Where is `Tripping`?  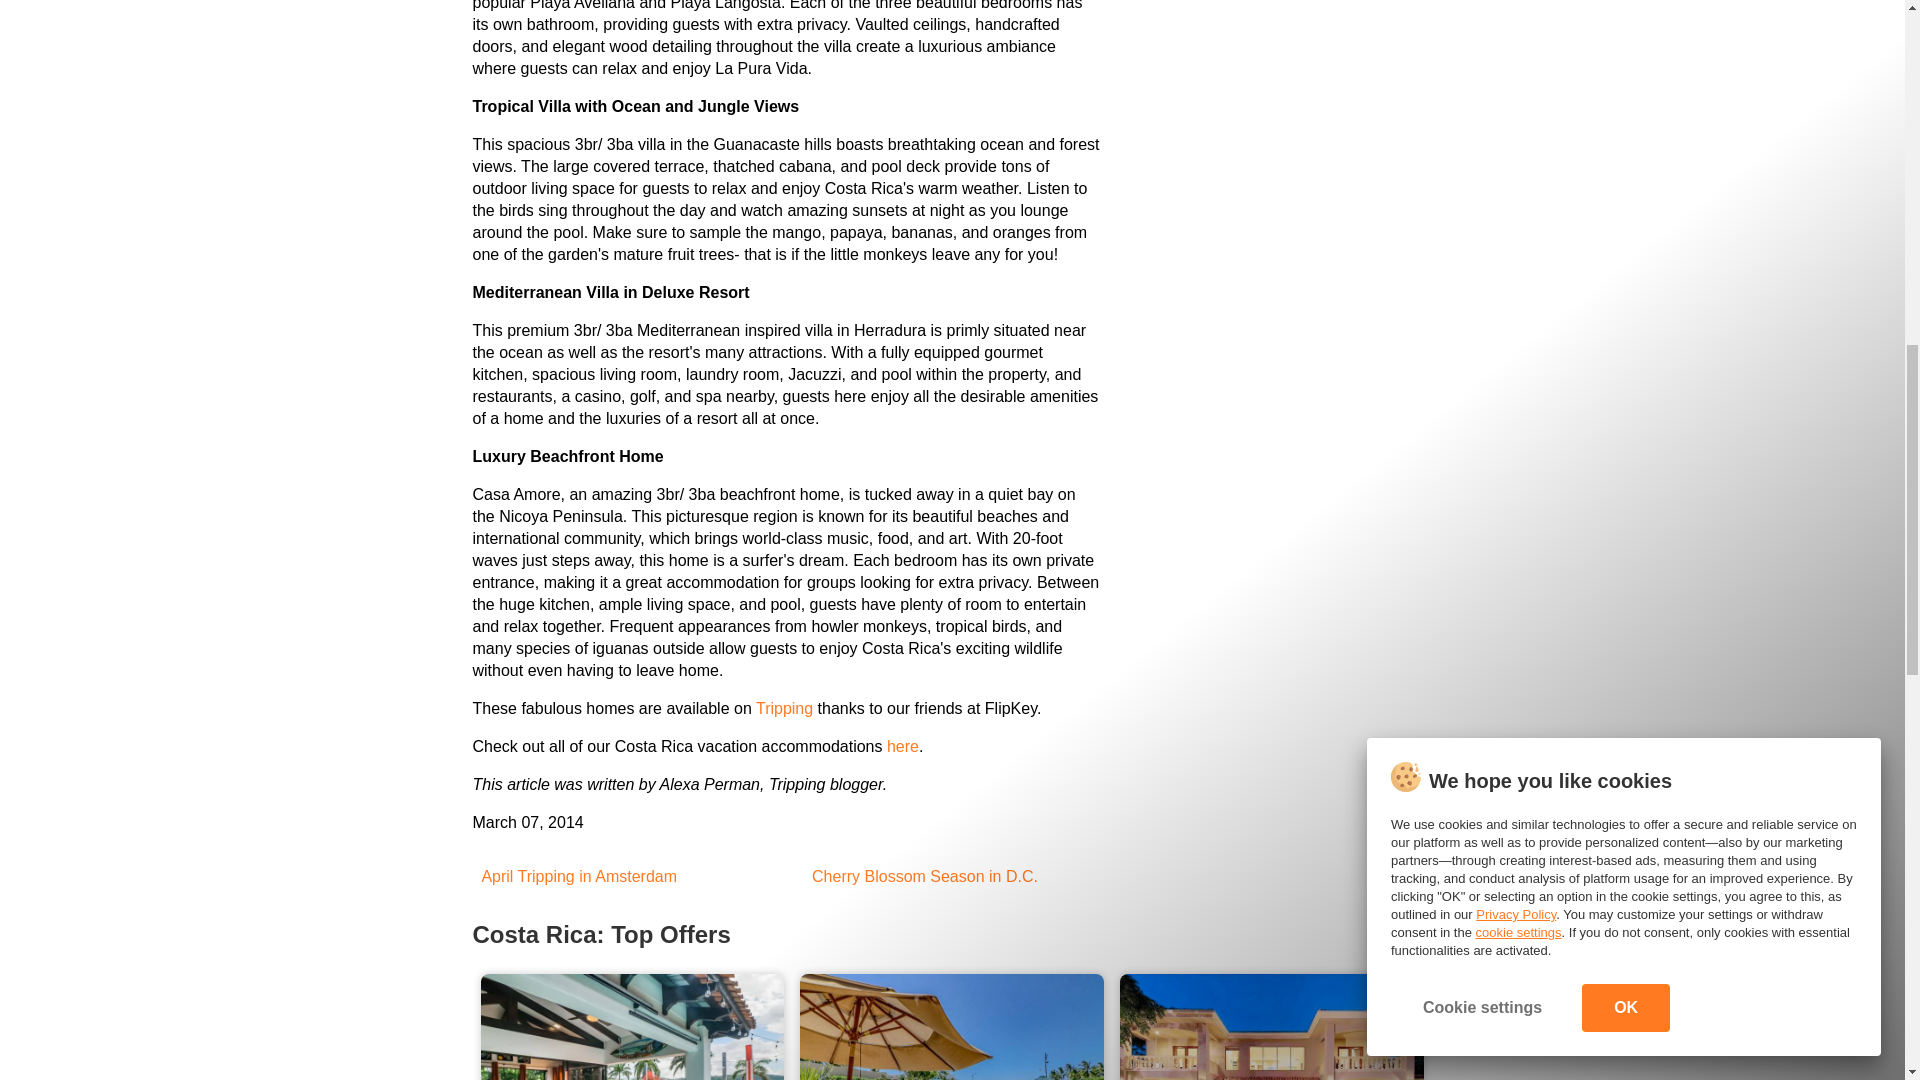 Tripping is located at coordinates (784, 708).